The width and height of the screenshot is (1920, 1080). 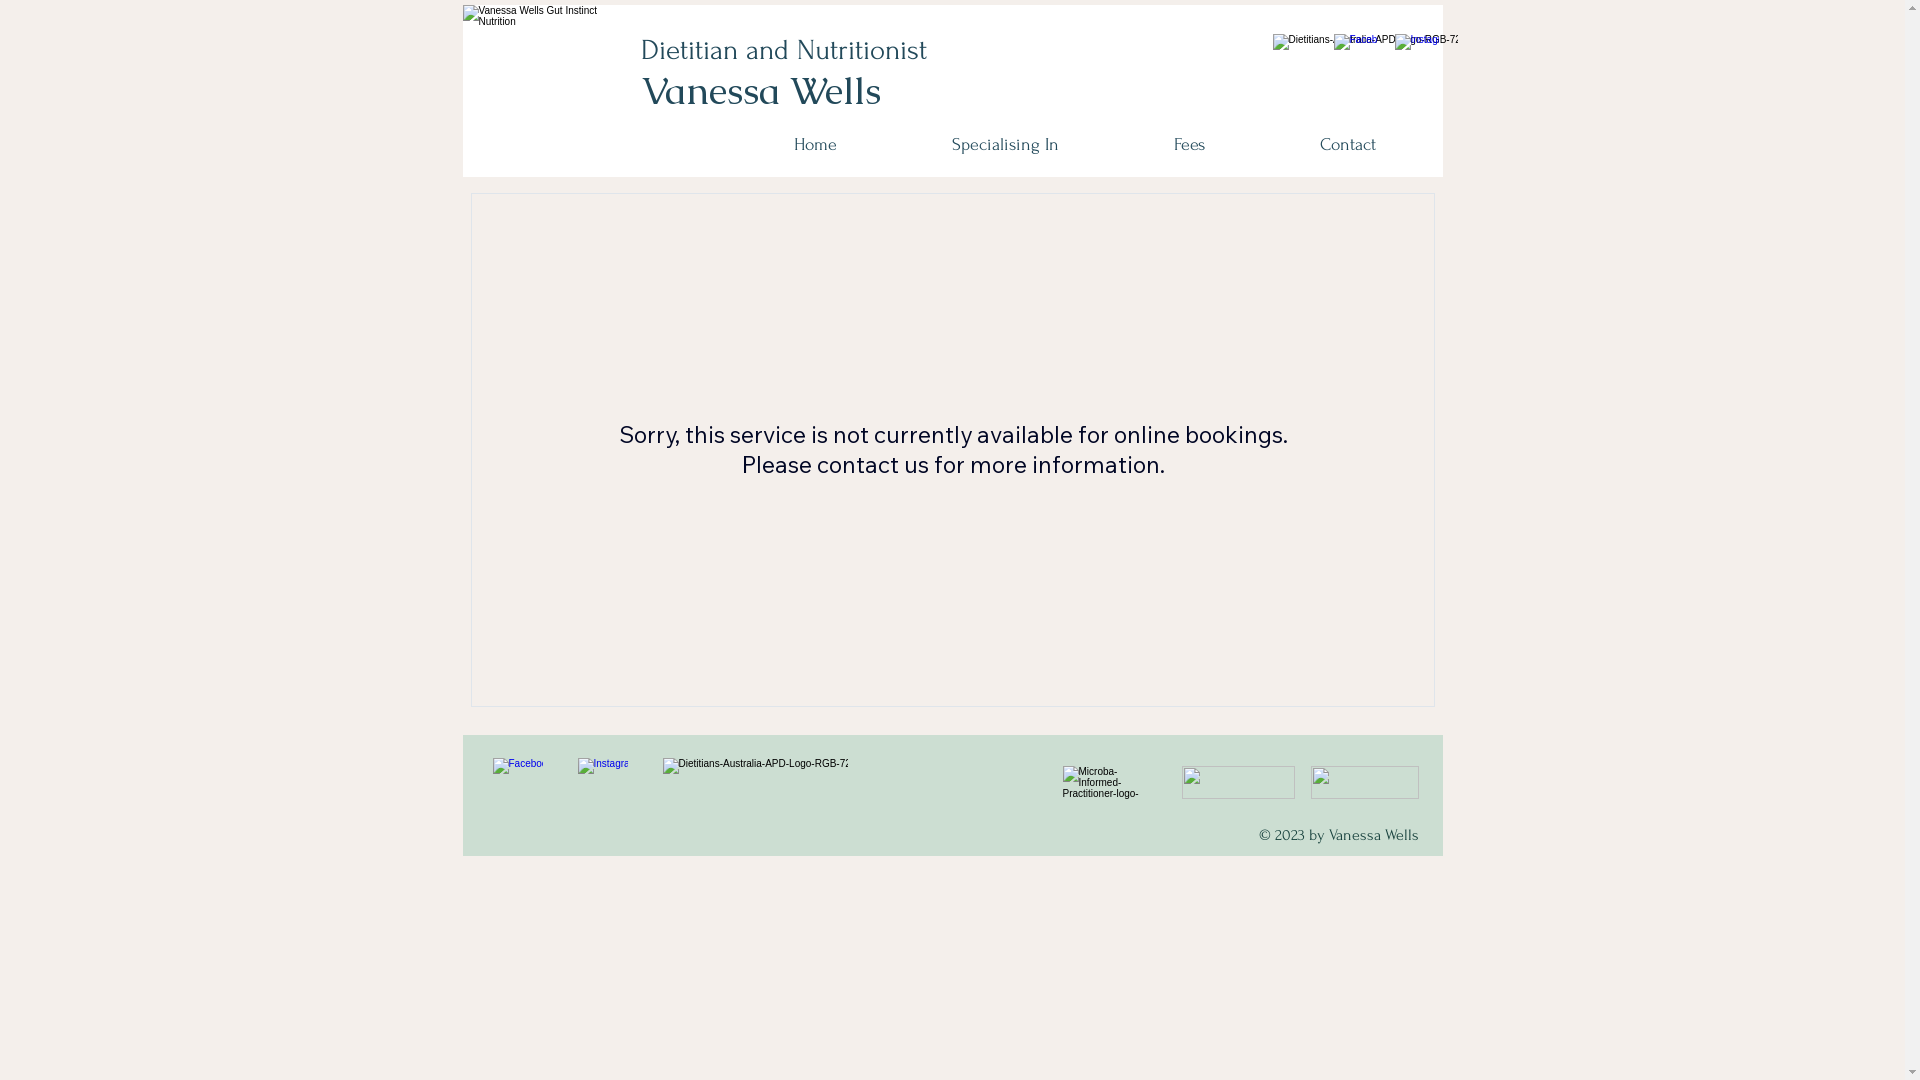 What do you see at coordinates (1348, 145) in the screenshot?
I see `Contact` at bounding box center [1348, 145].